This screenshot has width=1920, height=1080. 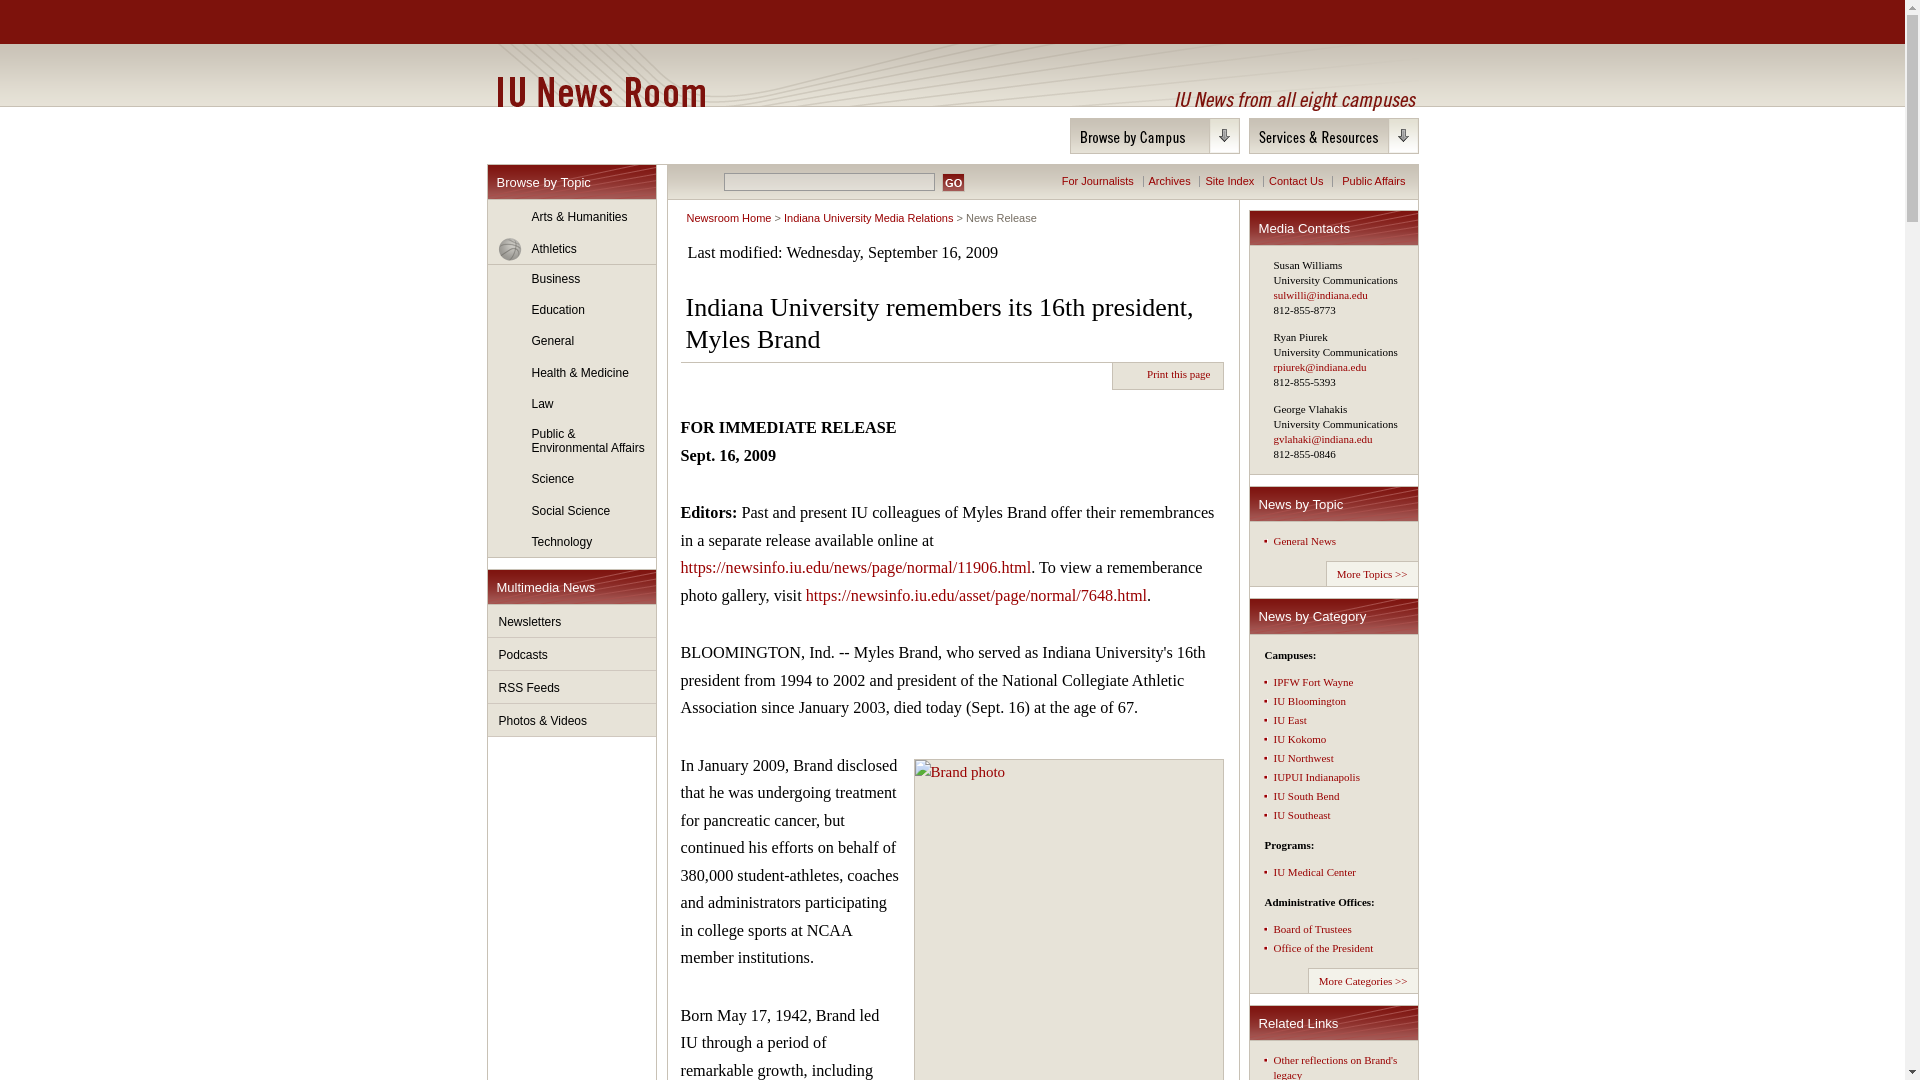 I want to click on Technology, so click(x=572, y=542).